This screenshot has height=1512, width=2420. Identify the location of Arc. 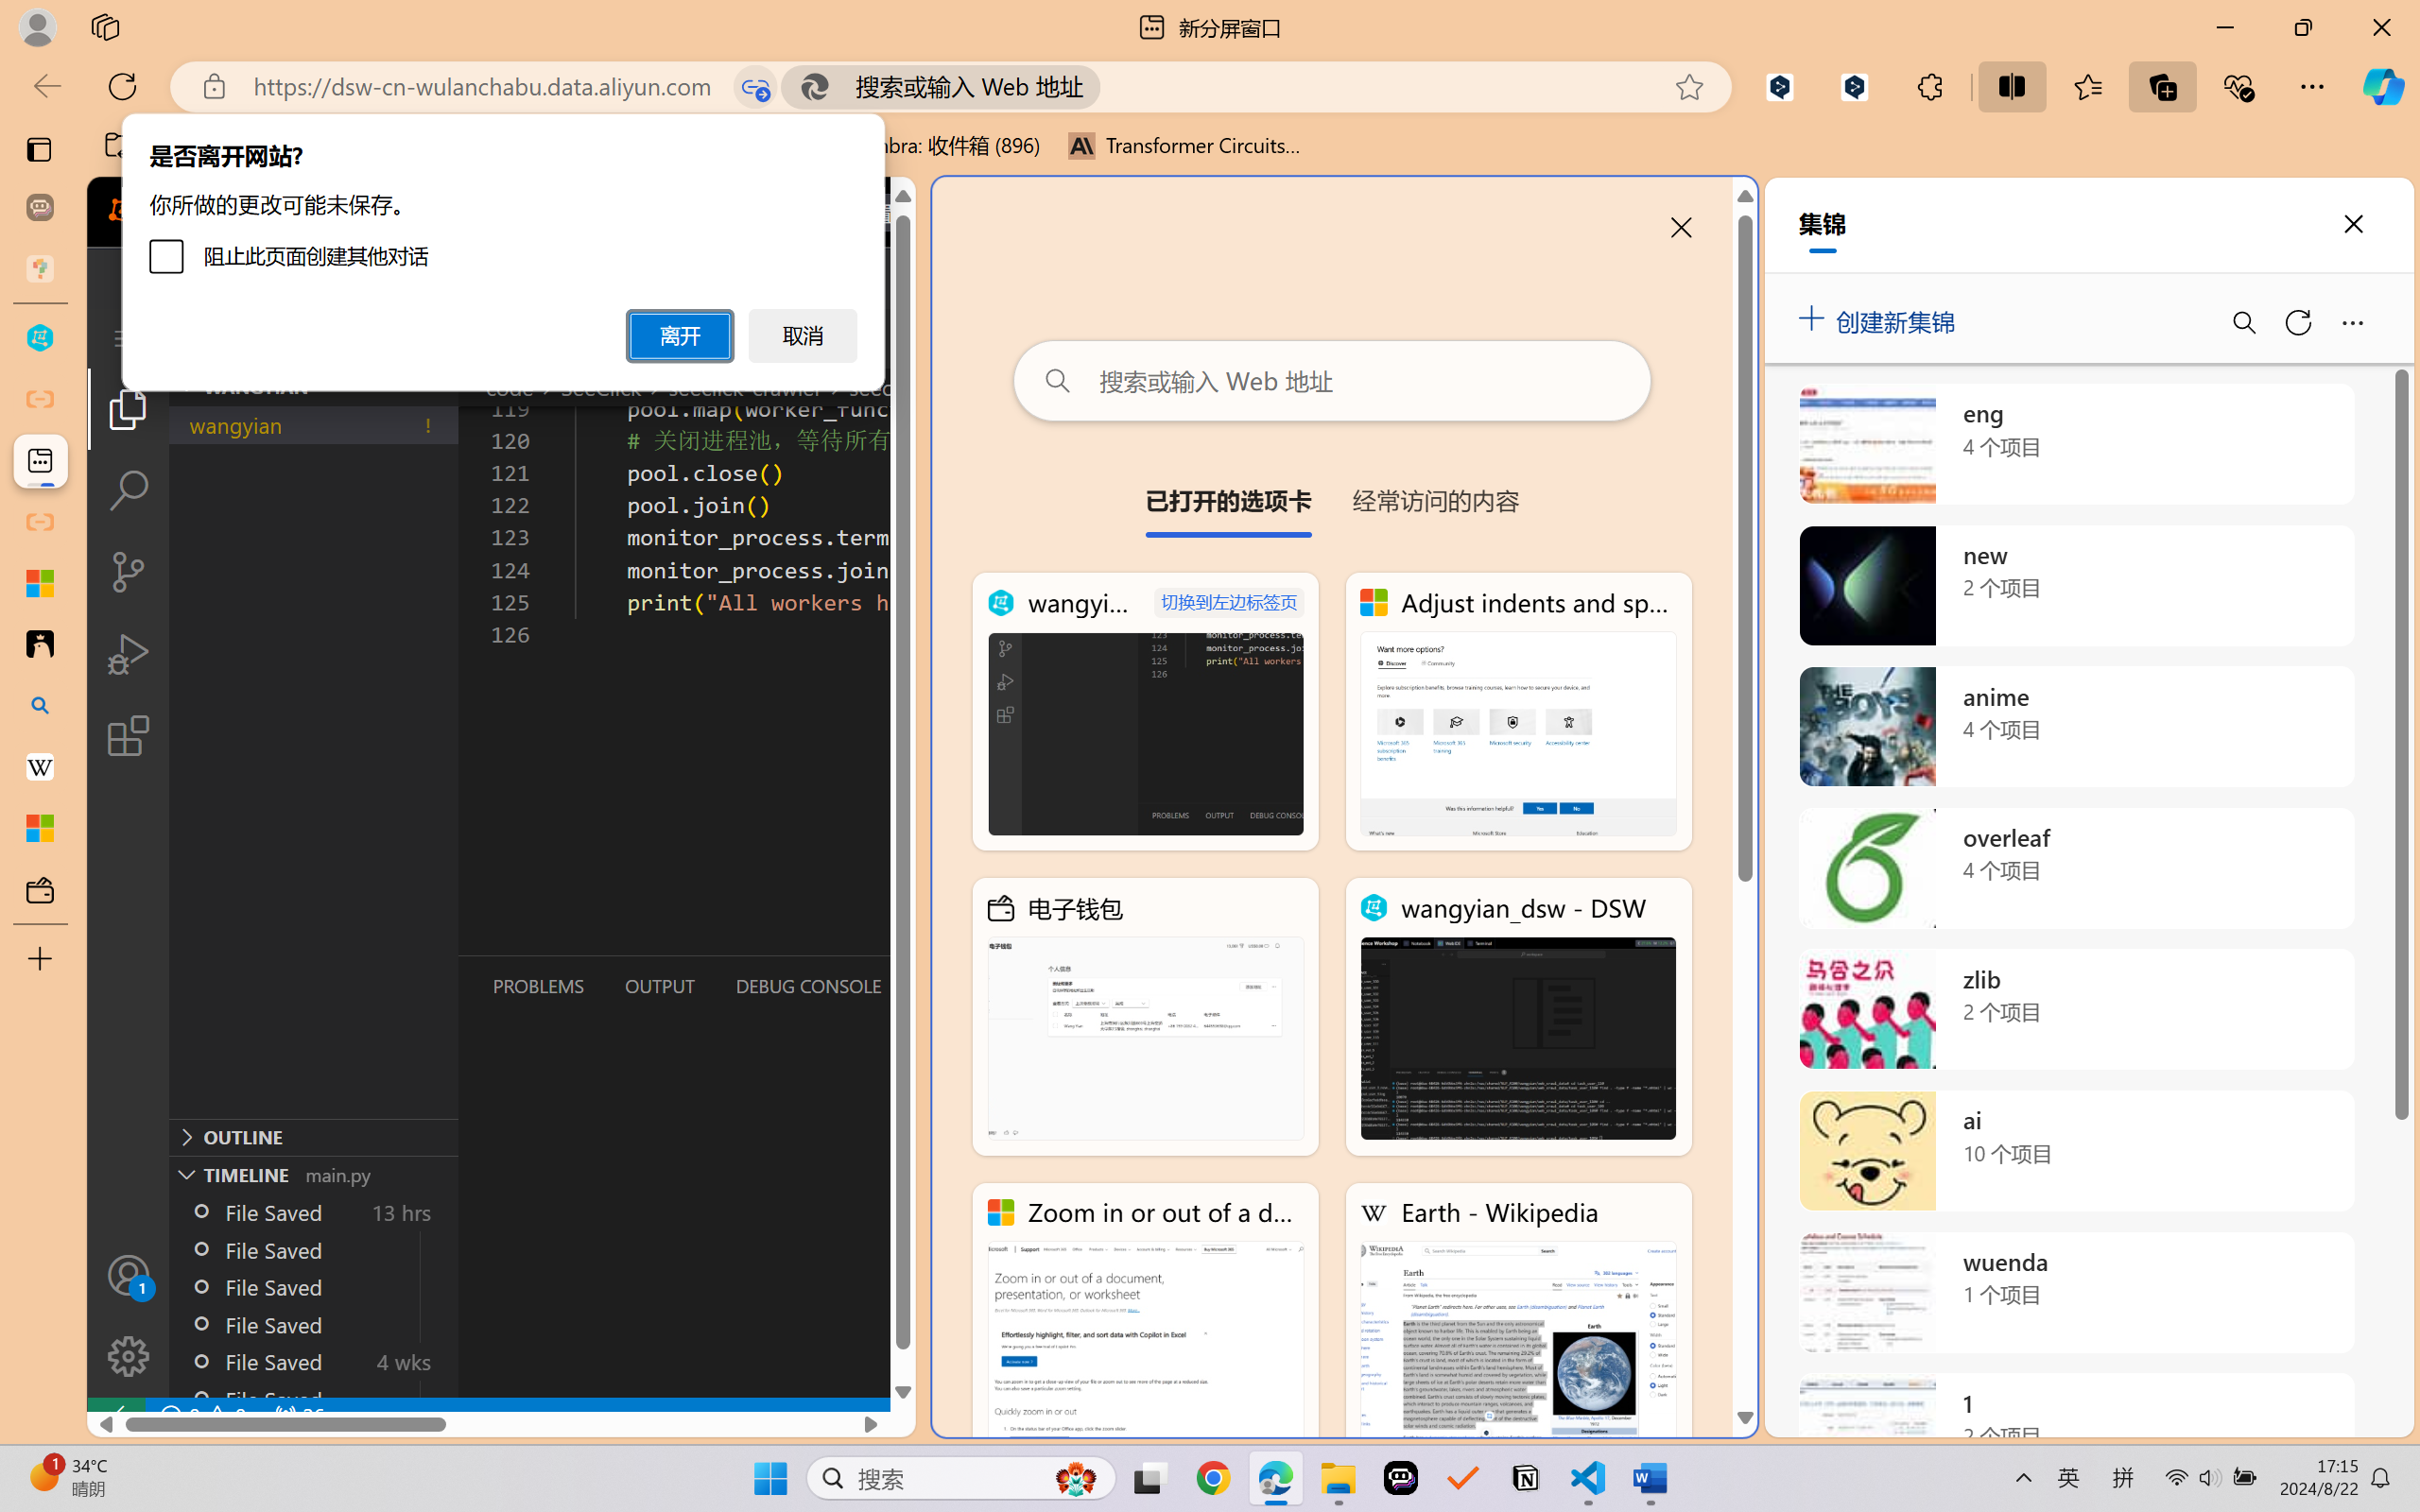
(942, 127).